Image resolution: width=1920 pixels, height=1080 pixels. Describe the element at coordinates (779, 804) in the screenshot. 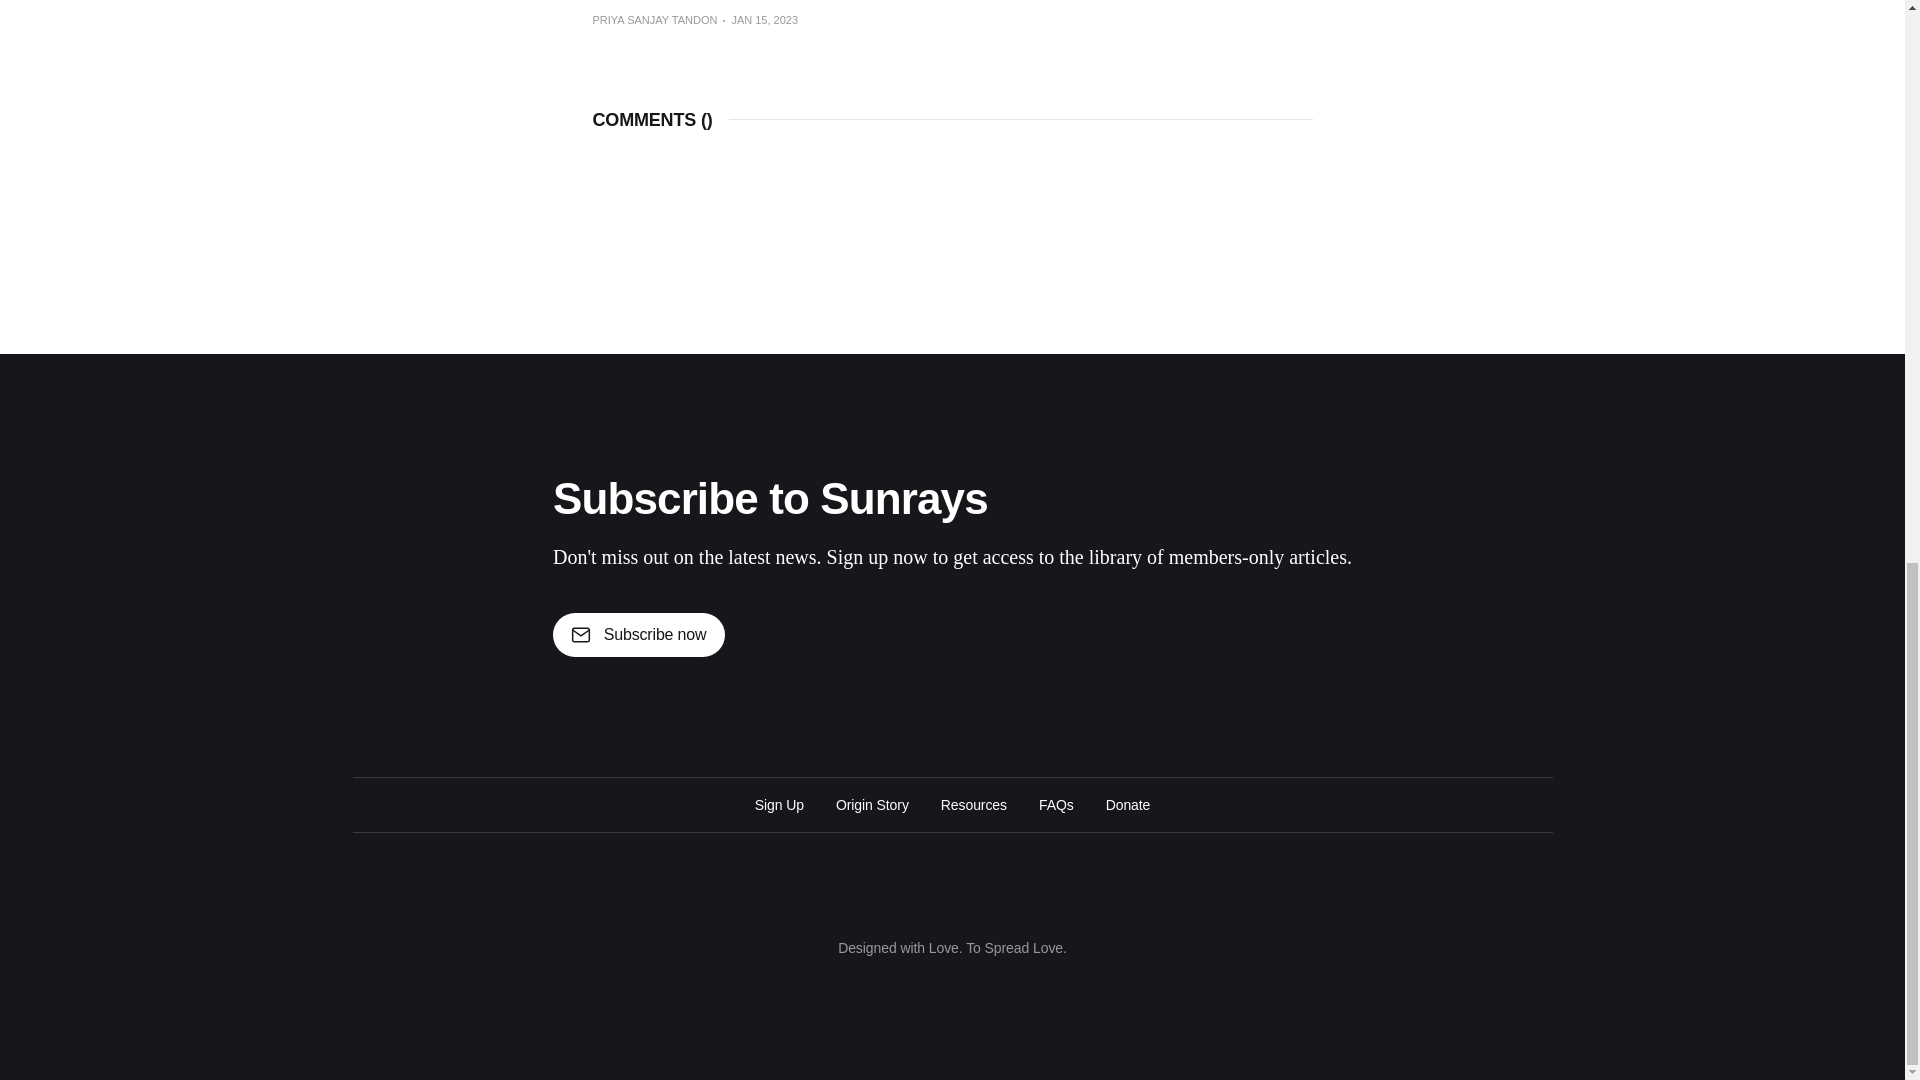

I see `Sign Up` at that location.